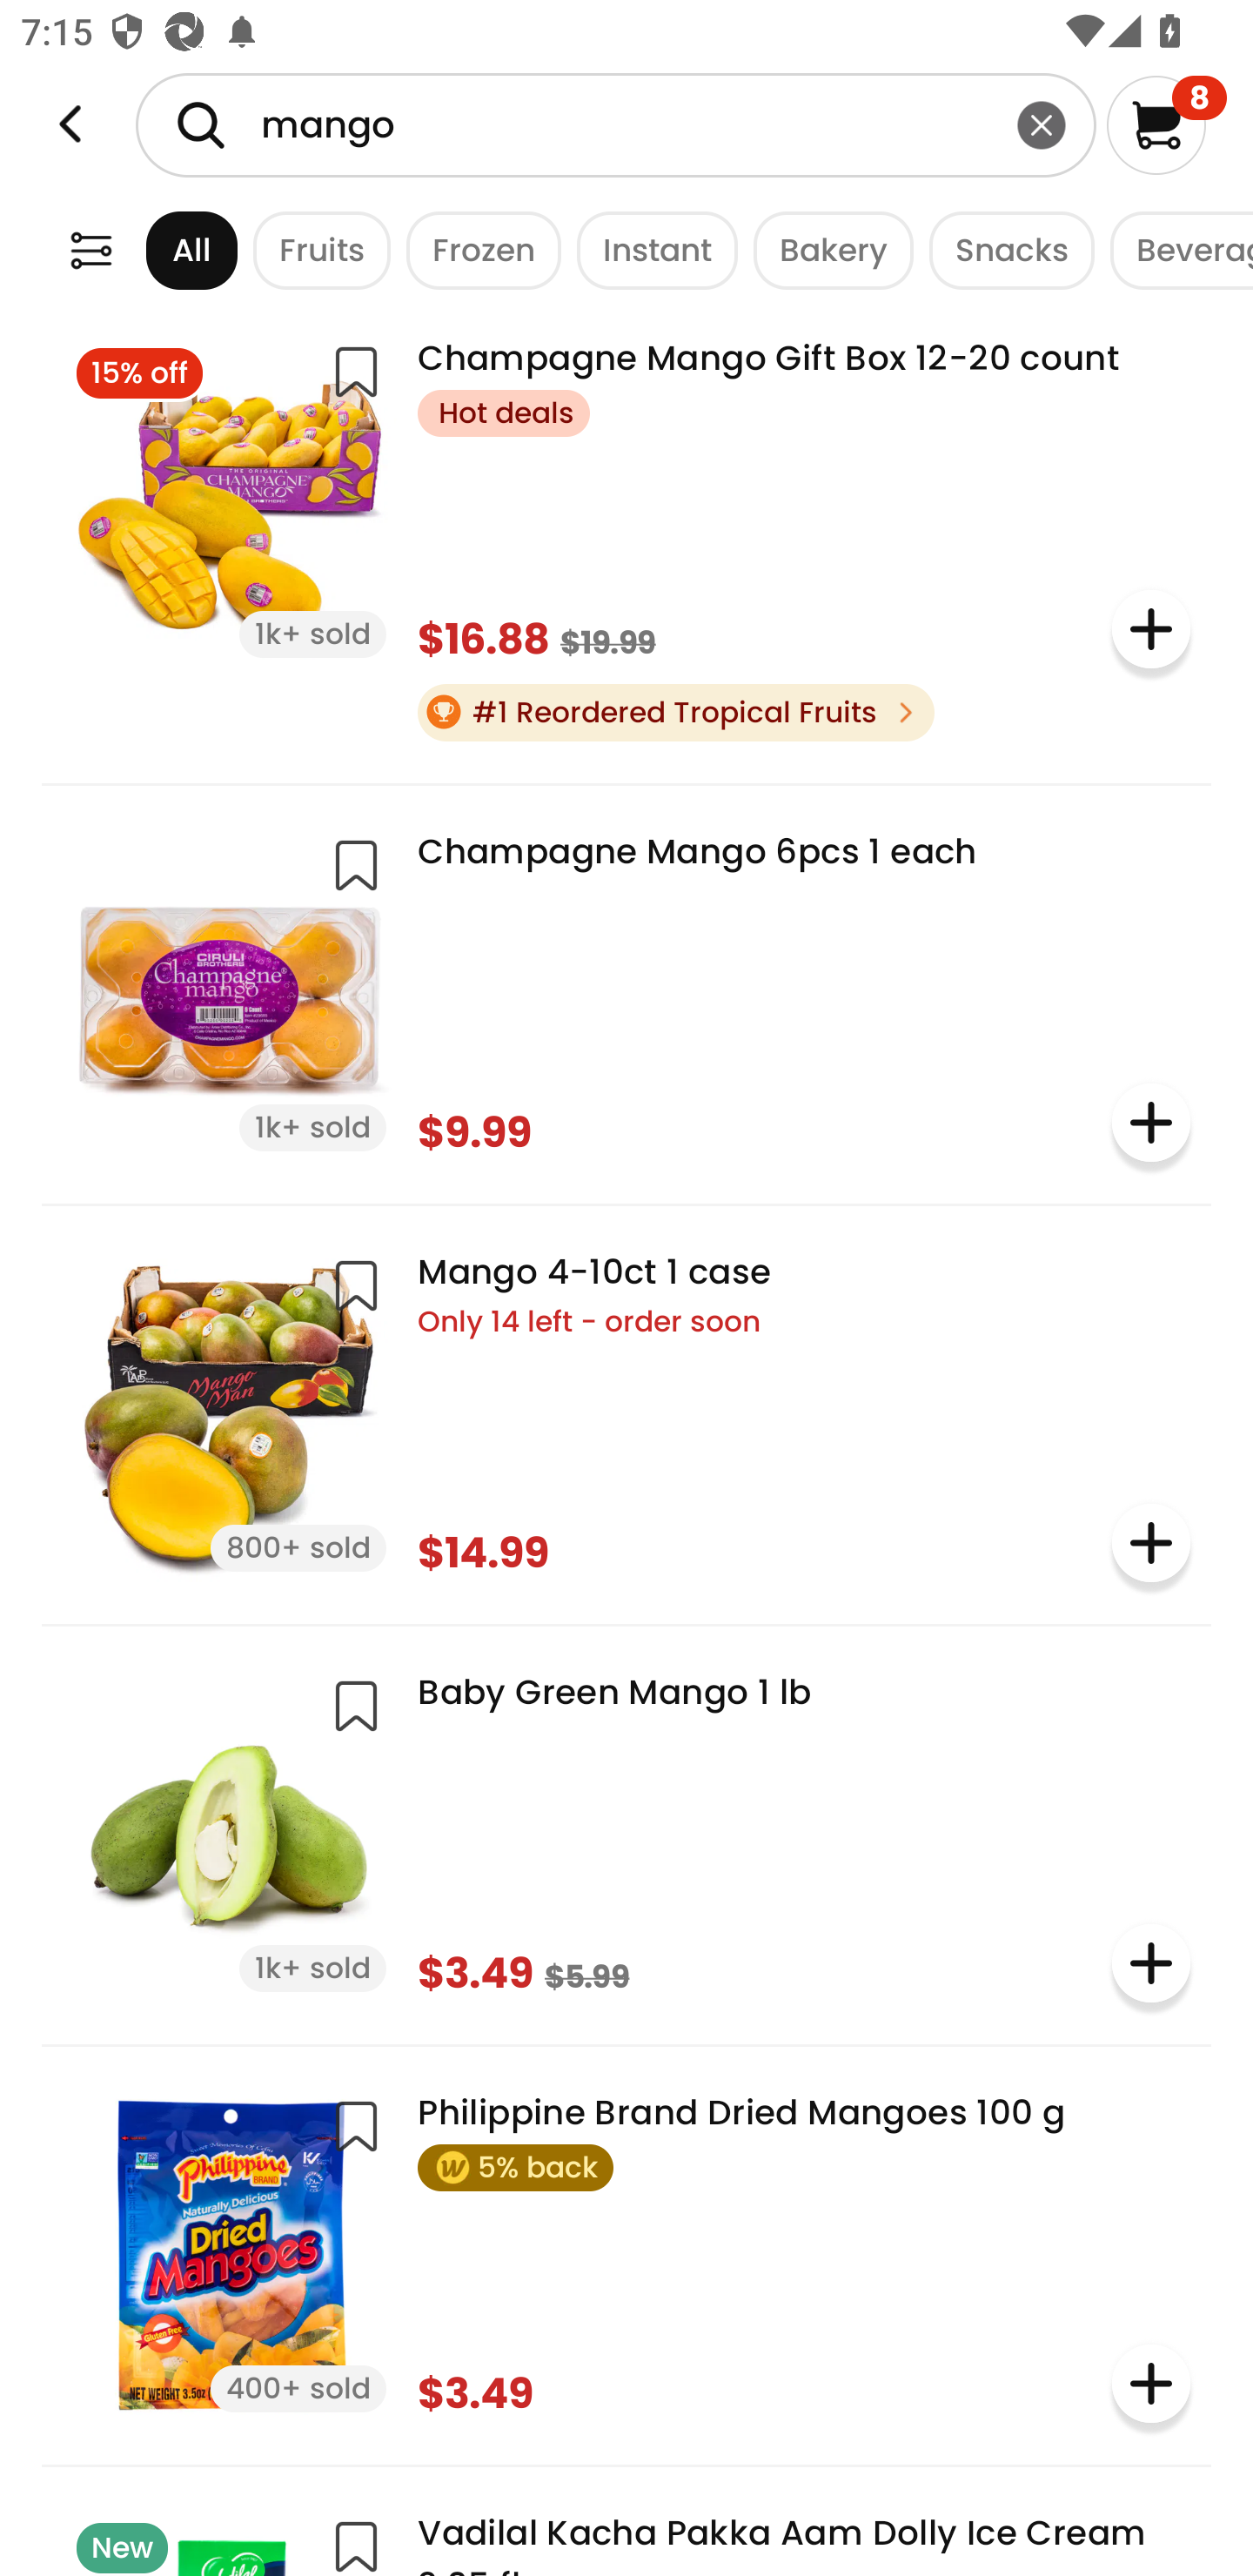 The width and height of the screenshot is (1253, 2576). Describe the element at coordinates (626, 991) in the screenshot. I see `Champagne Mango 6pcs 1 each 1k+ sold $9.99` at that location.